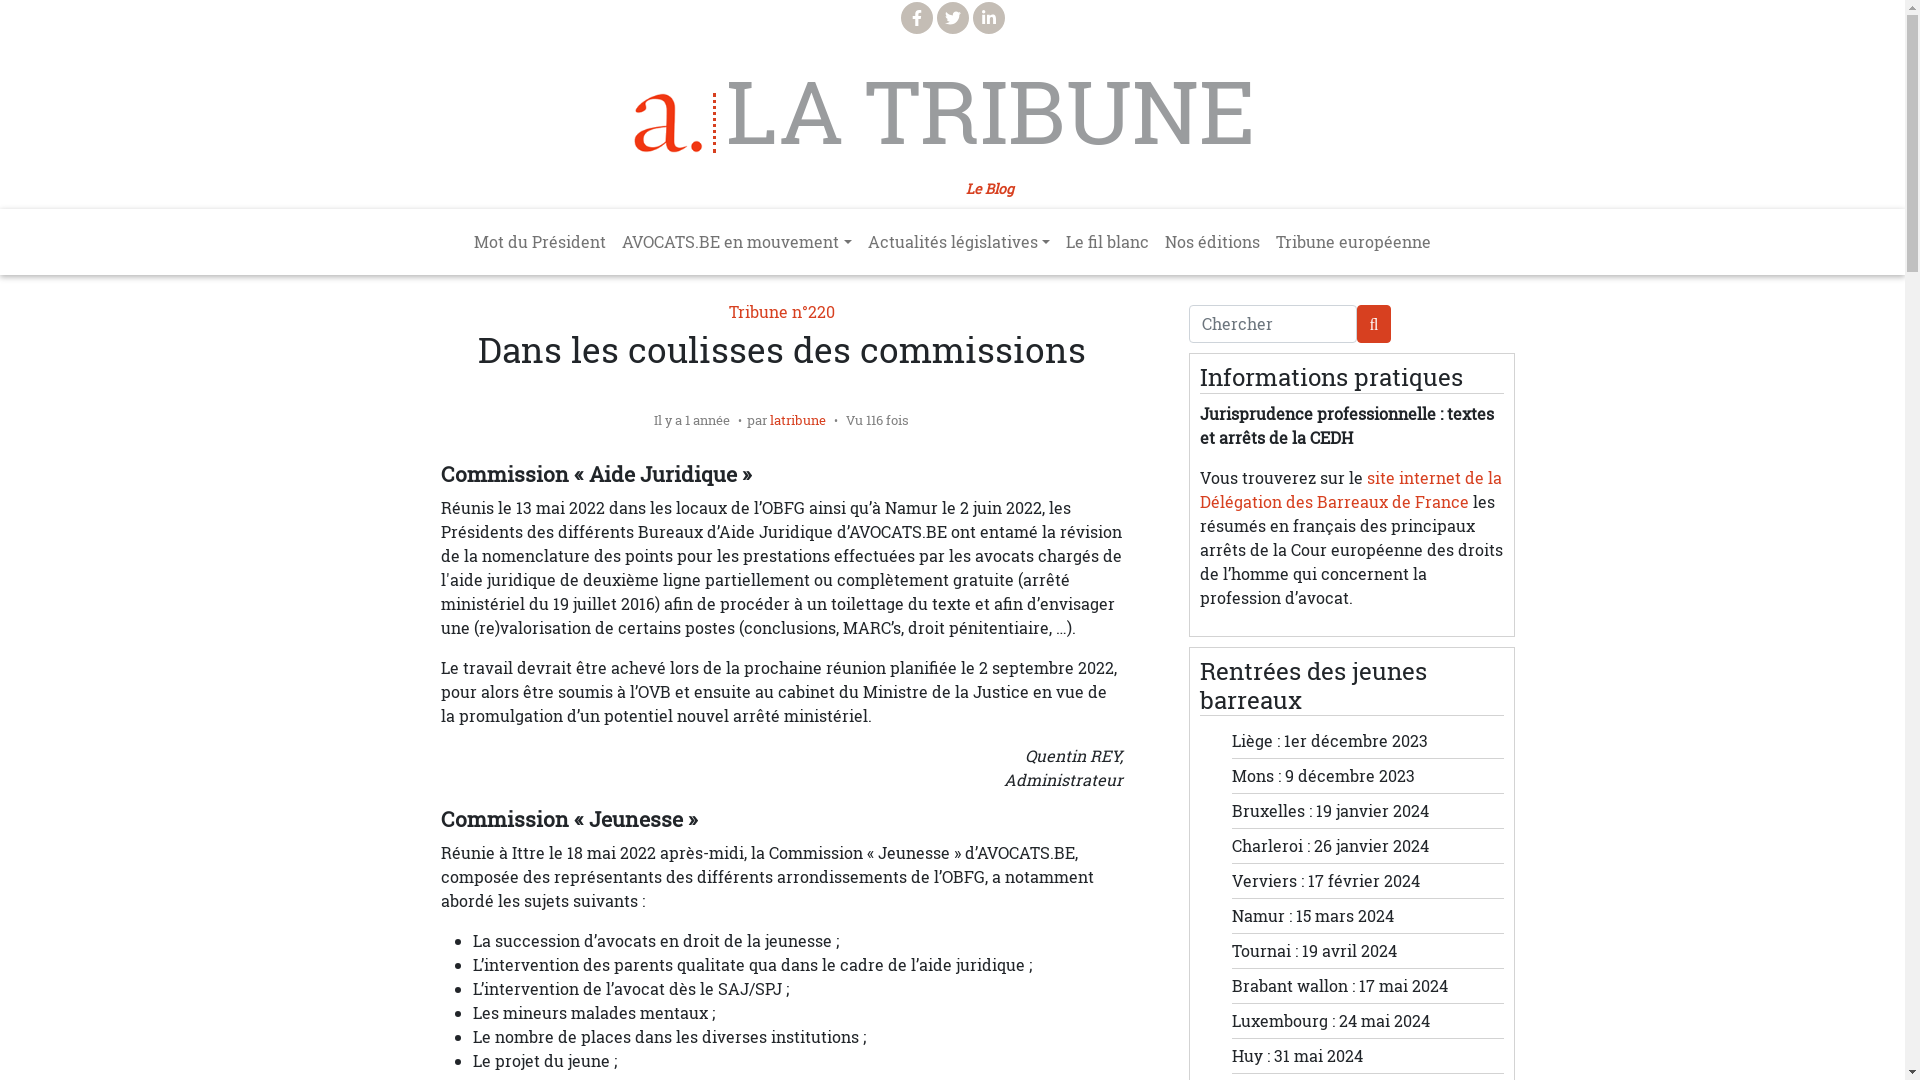  Describe the element at coordinates (1272, 324) in the screenshot. I see `Chercher` at that location.